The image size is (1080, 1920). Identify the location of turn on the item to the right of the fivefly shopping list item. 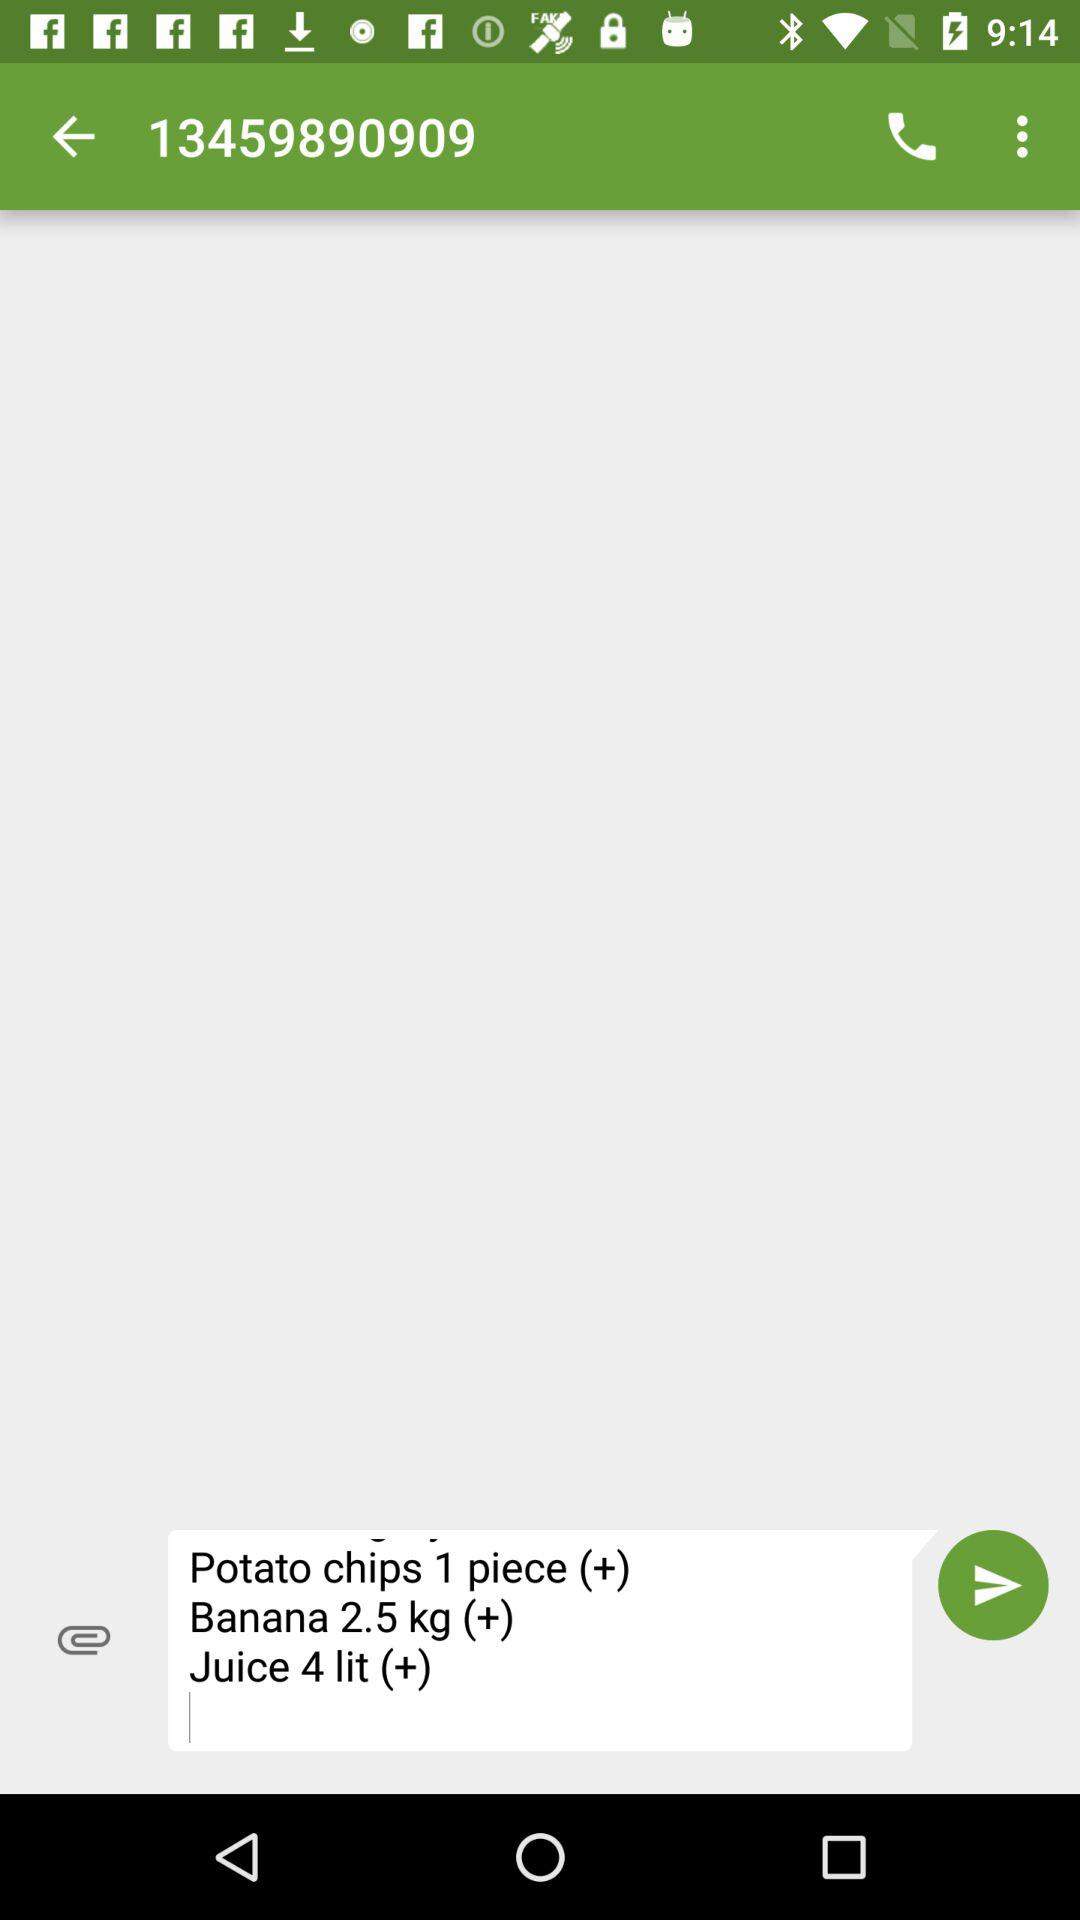
(993, 1585).